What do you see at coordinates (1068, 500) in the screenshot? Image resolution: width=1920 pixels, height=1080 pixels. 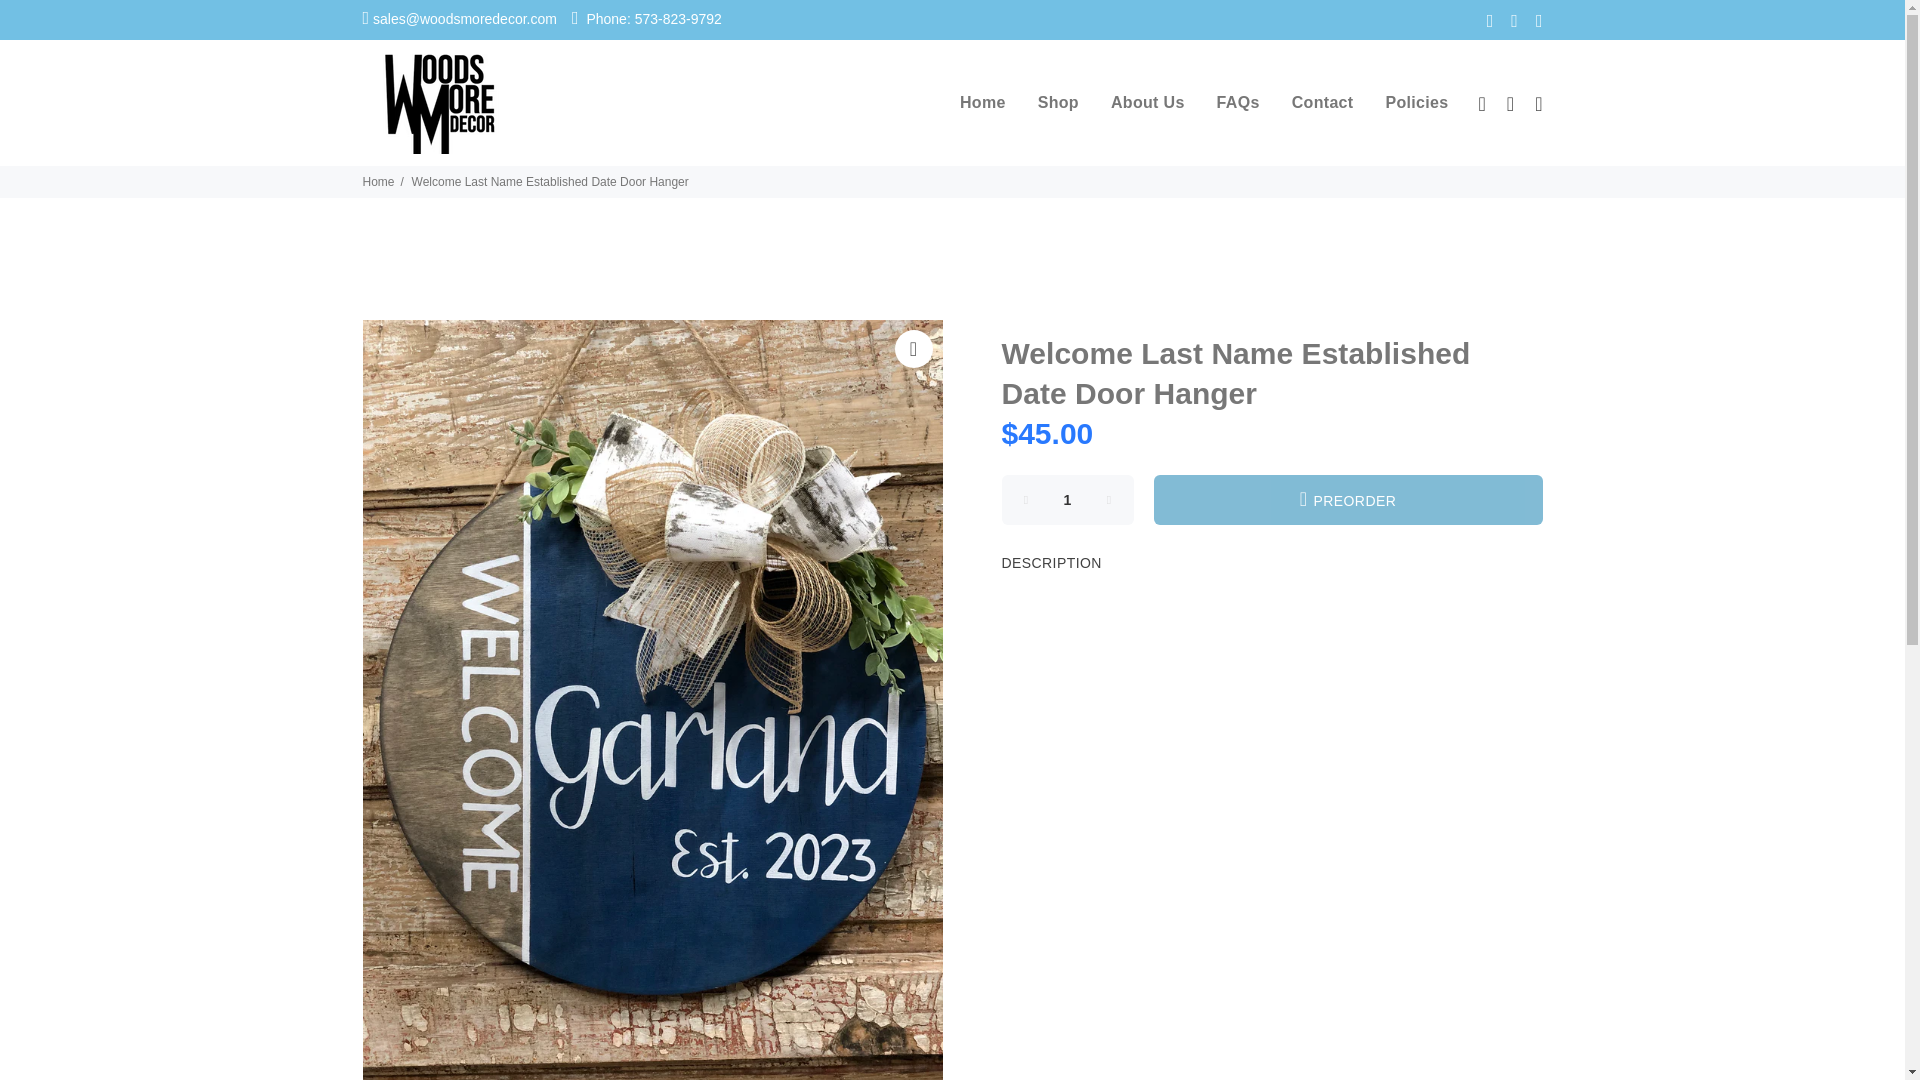 I see `1` at bounding box center [1068, 500].